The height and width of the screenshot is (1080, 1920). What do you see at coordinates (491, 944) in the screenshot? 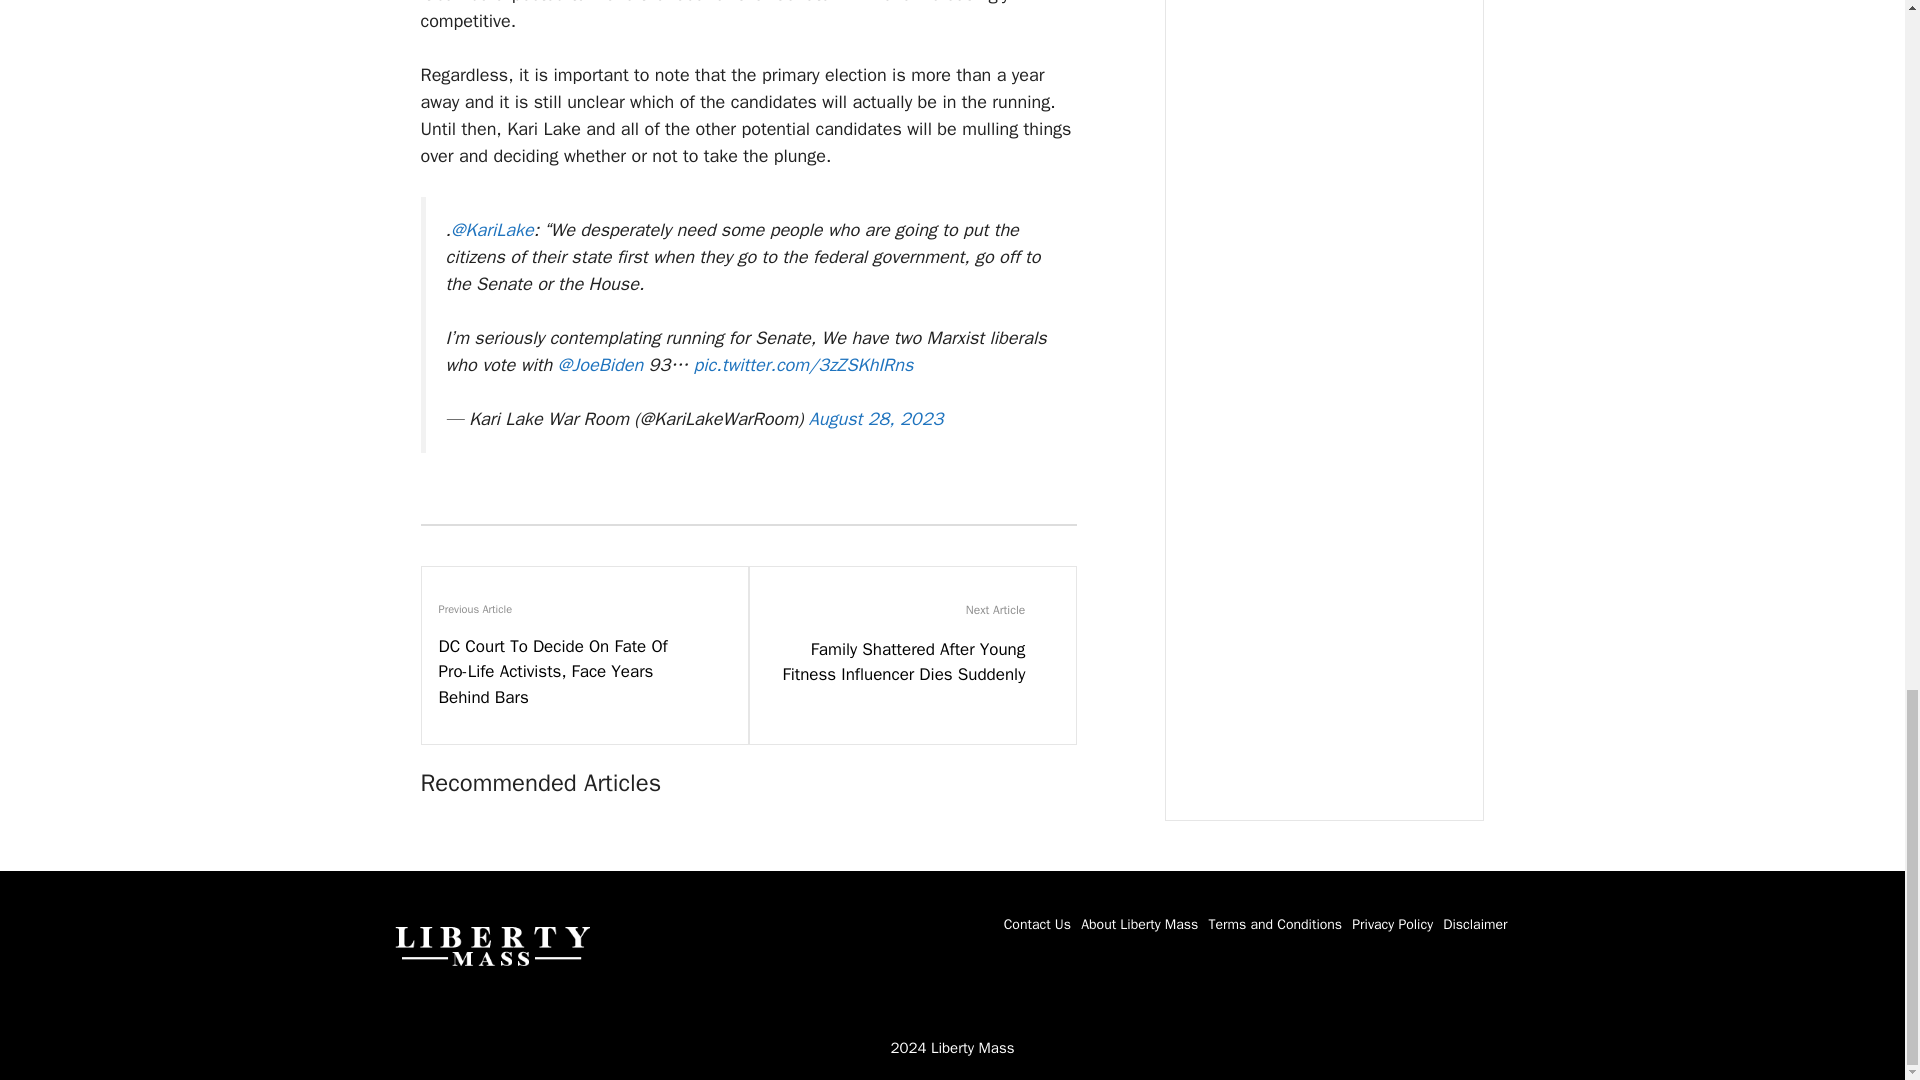
I see `logowhite-min` at bounding box center [491, 944].